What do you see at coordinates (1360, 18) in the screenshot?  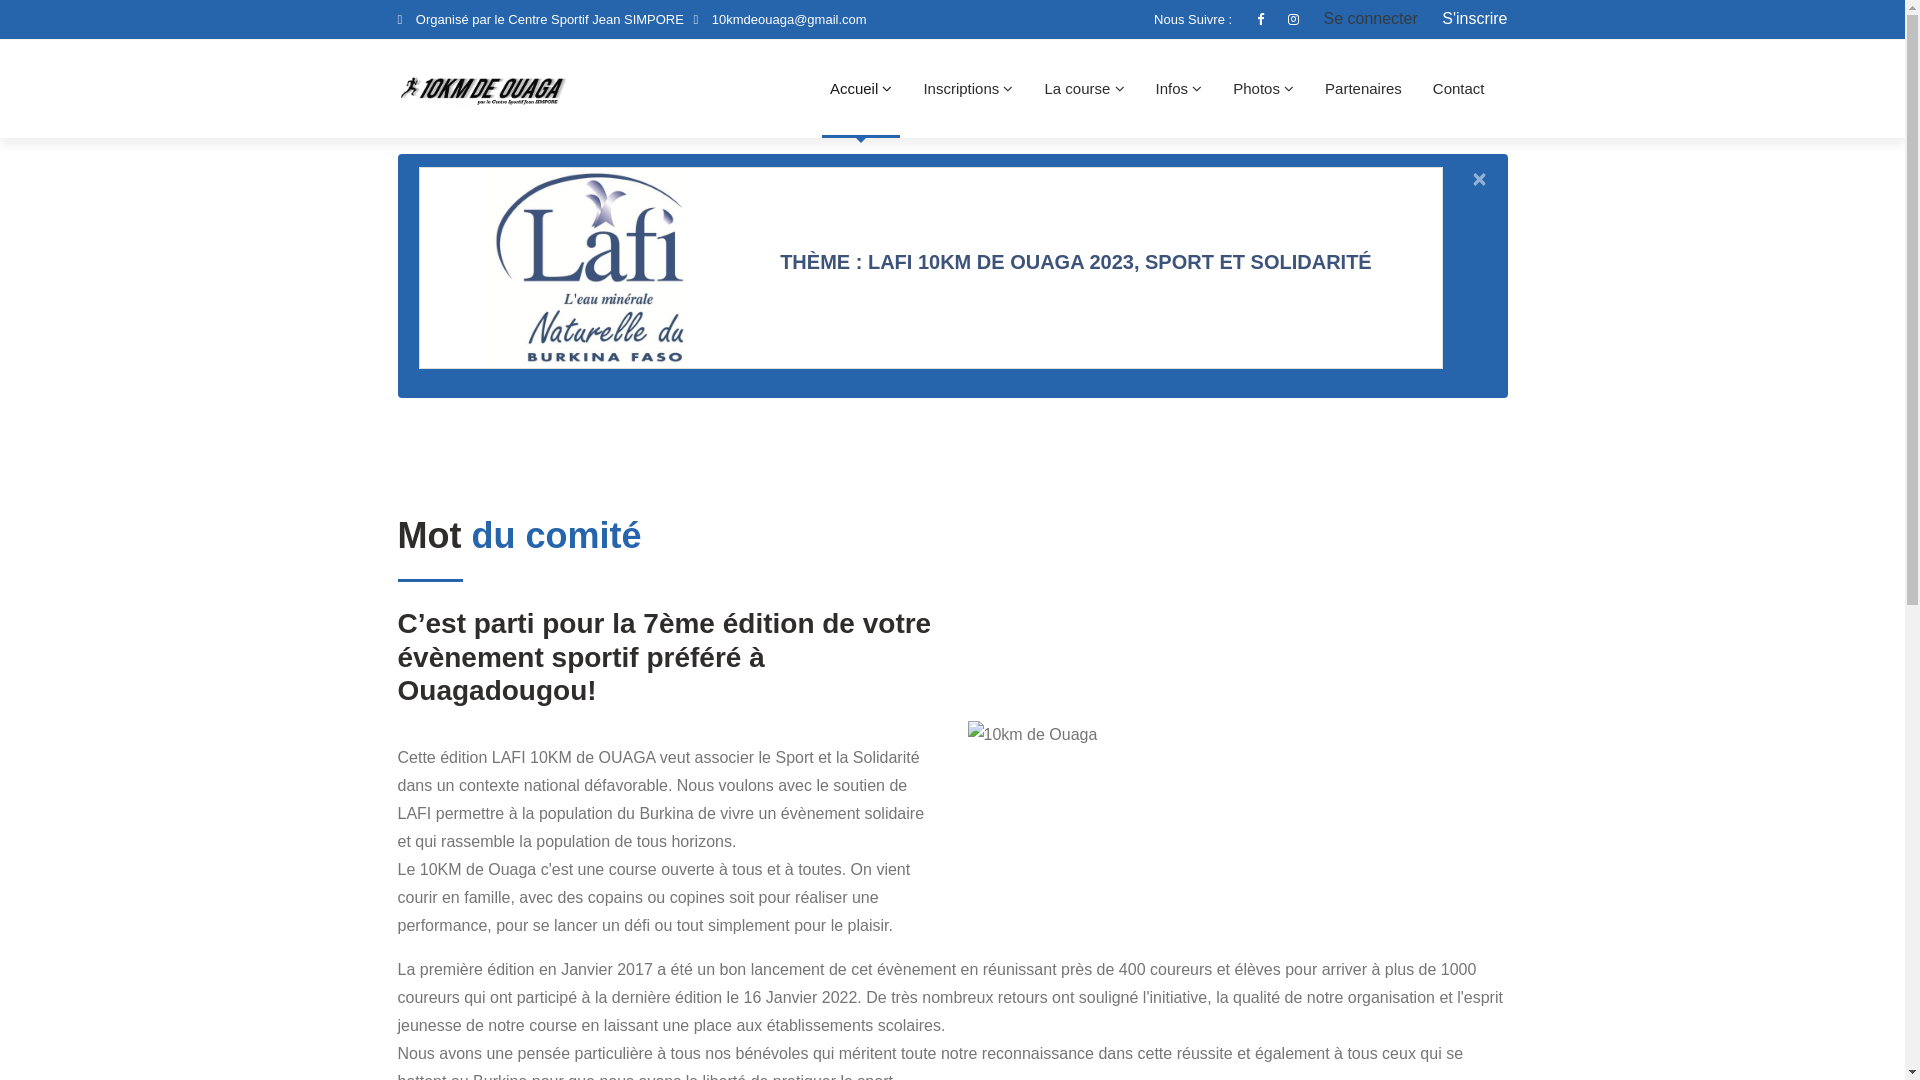 I see `Se connecter` at bounding box center [1360, 18].